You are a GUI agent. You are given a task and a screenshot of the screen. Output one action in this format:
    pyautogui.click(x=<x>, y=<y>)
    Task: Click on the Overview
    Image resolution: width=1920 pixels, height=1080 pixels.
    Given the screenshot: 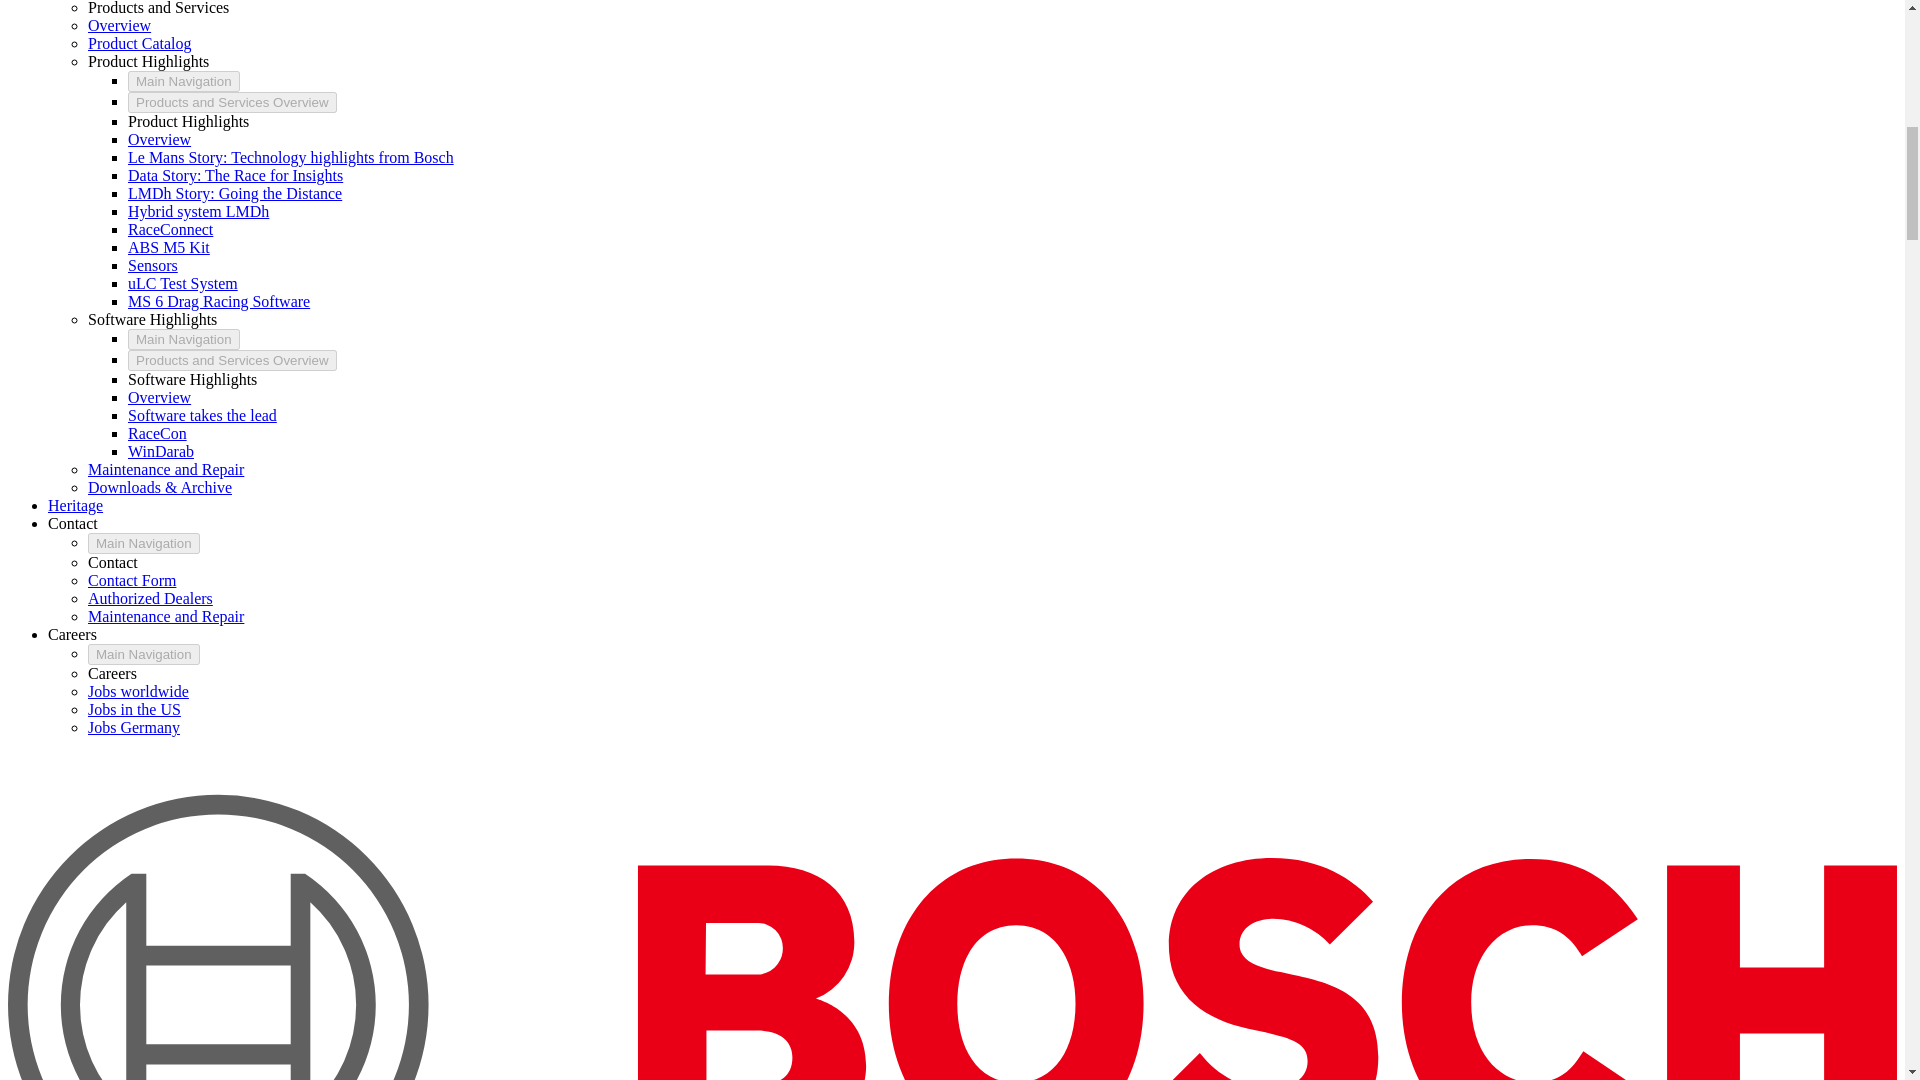 What is the action you would take?
    pyautogui.click(x=159, y=138)
    